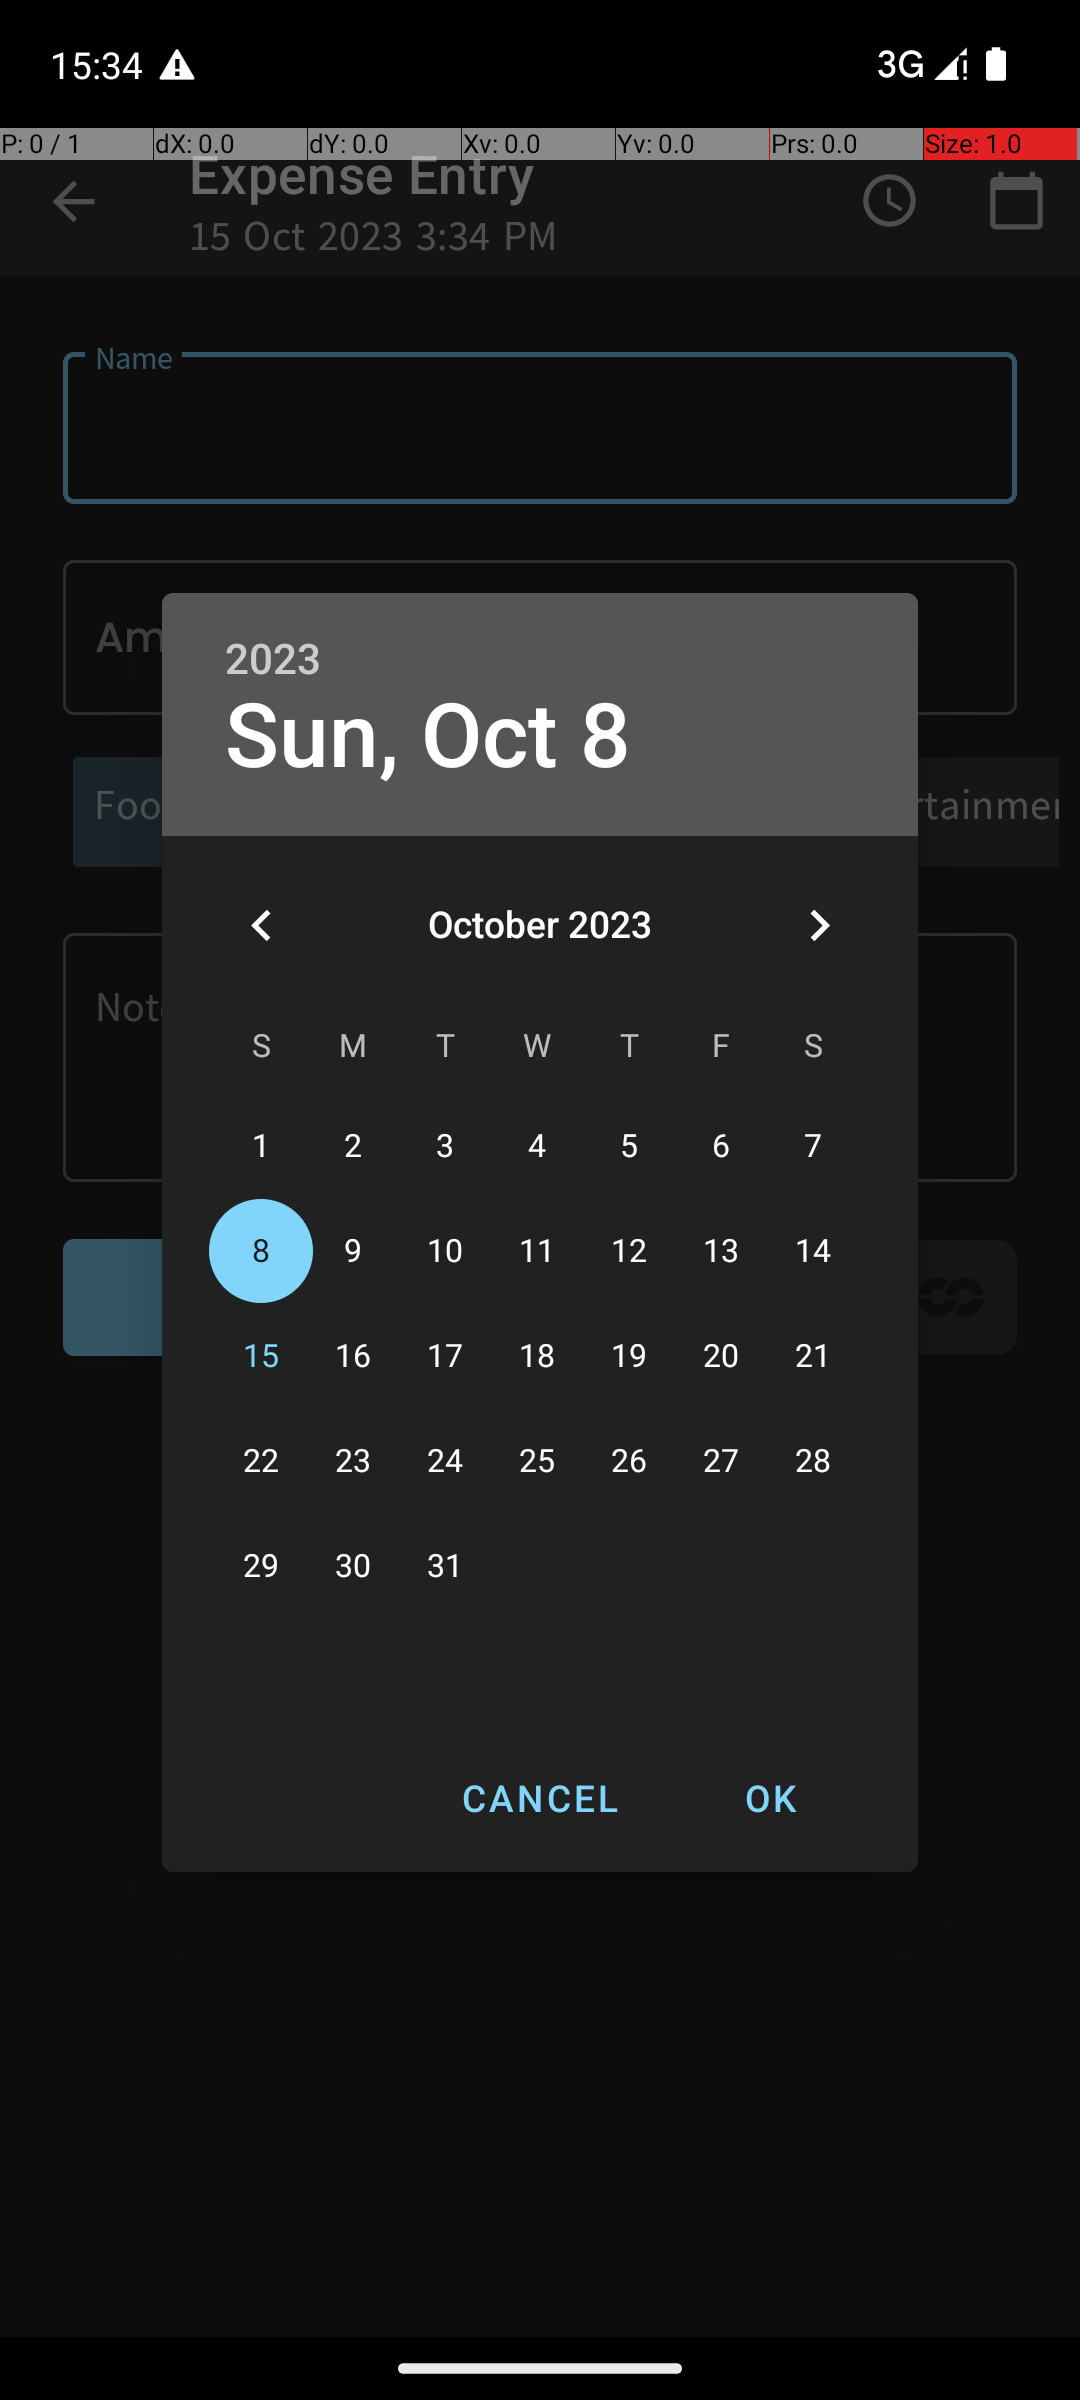 This screenshot has height=2400, width=1080. What do you see at coordinates (261, 925) in the screenshot?
I see `Previous month` at bounding box center [261, 925].